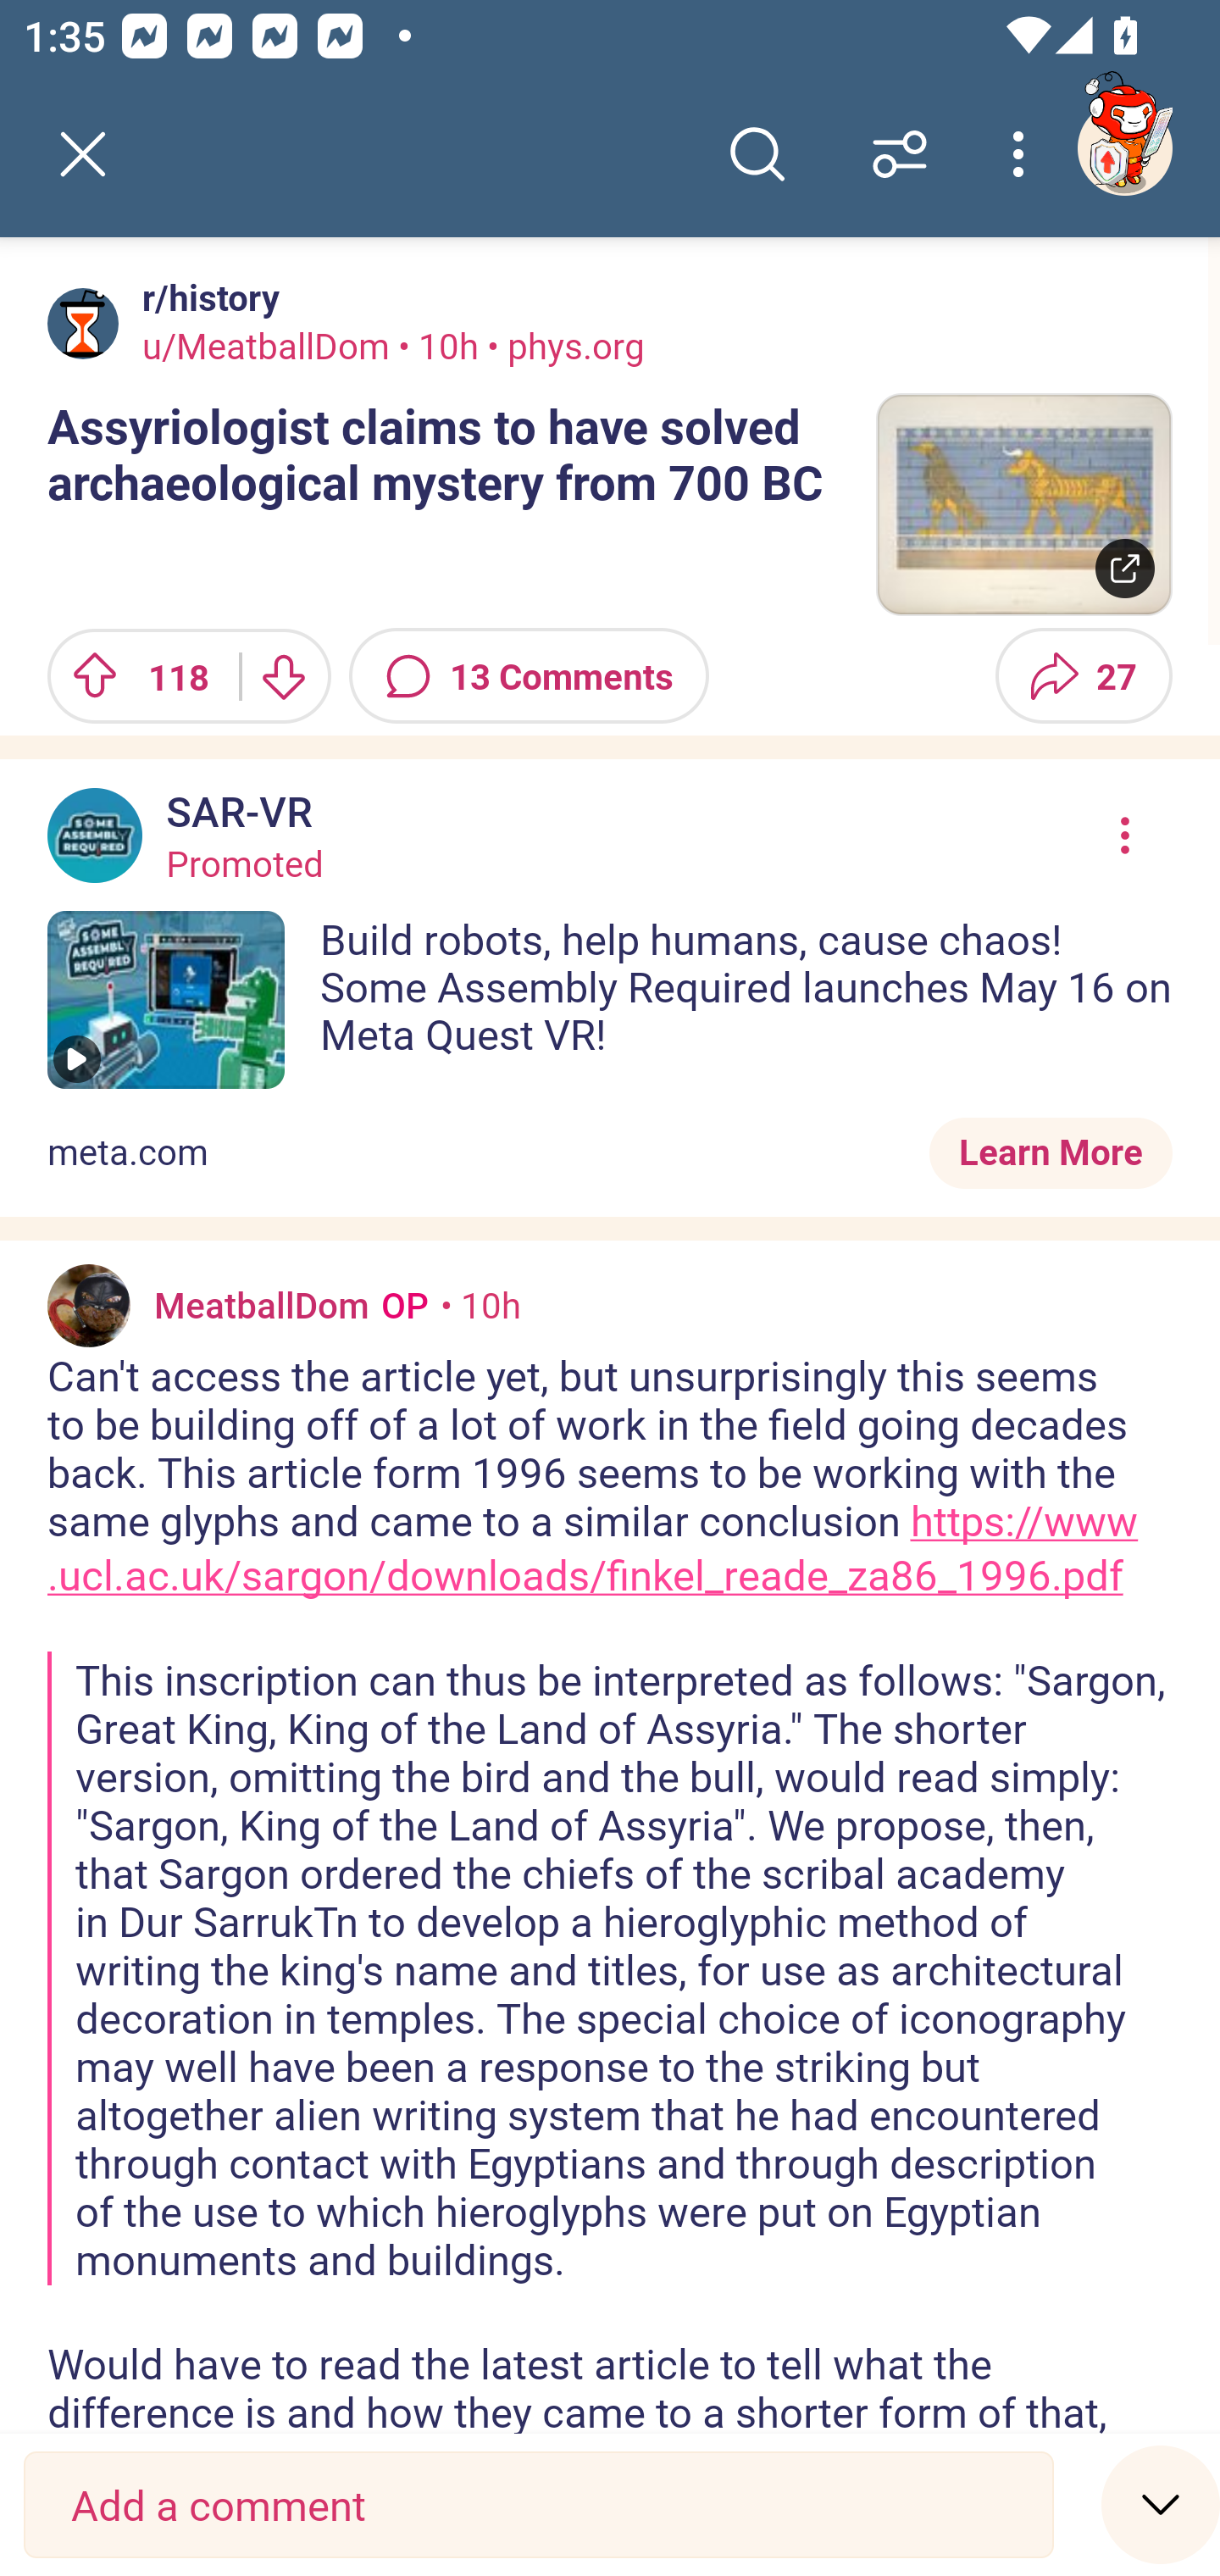 The height and width of the screenshot is (2576, 1220). Describe the element at coordinates (757, 154) in the screenshot. I see `Search comments` at that location.